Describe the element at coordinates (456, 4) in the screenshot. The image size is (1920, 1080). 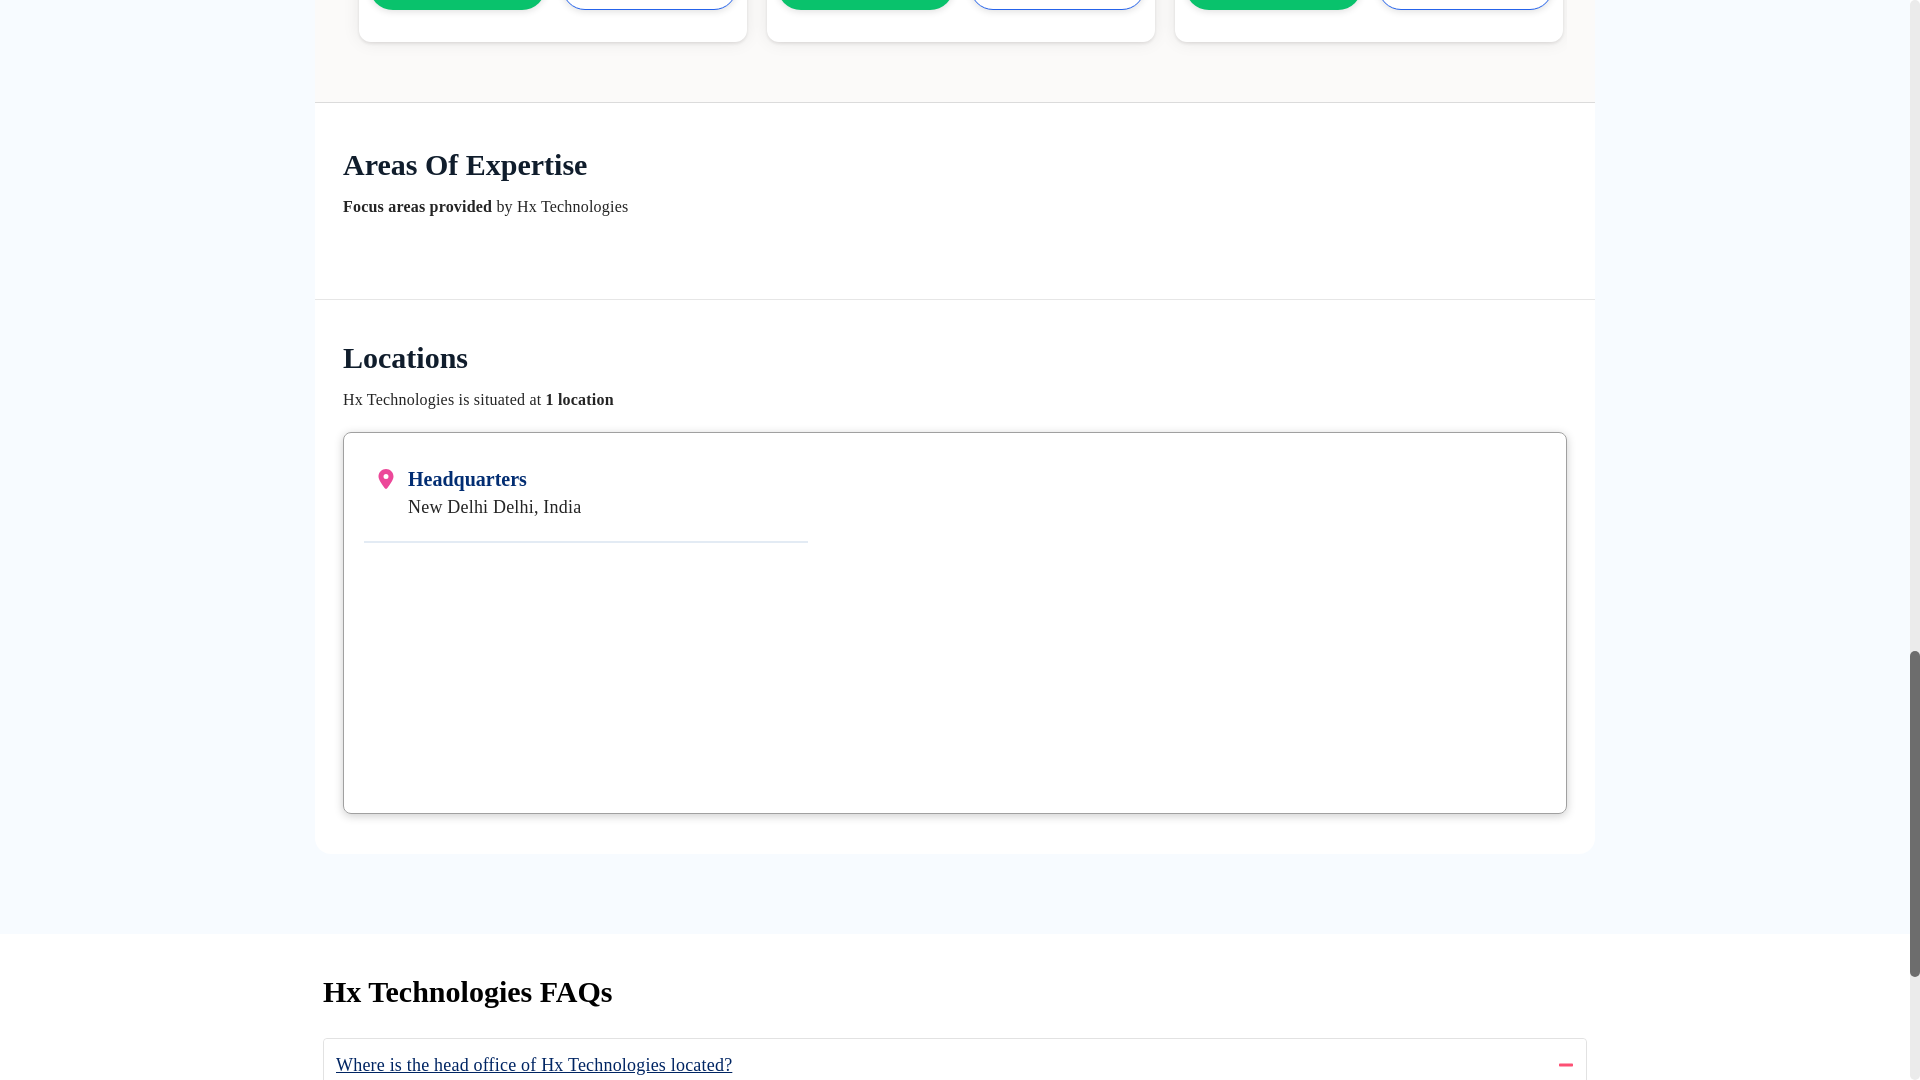
I see `Get A Quote` at that location.